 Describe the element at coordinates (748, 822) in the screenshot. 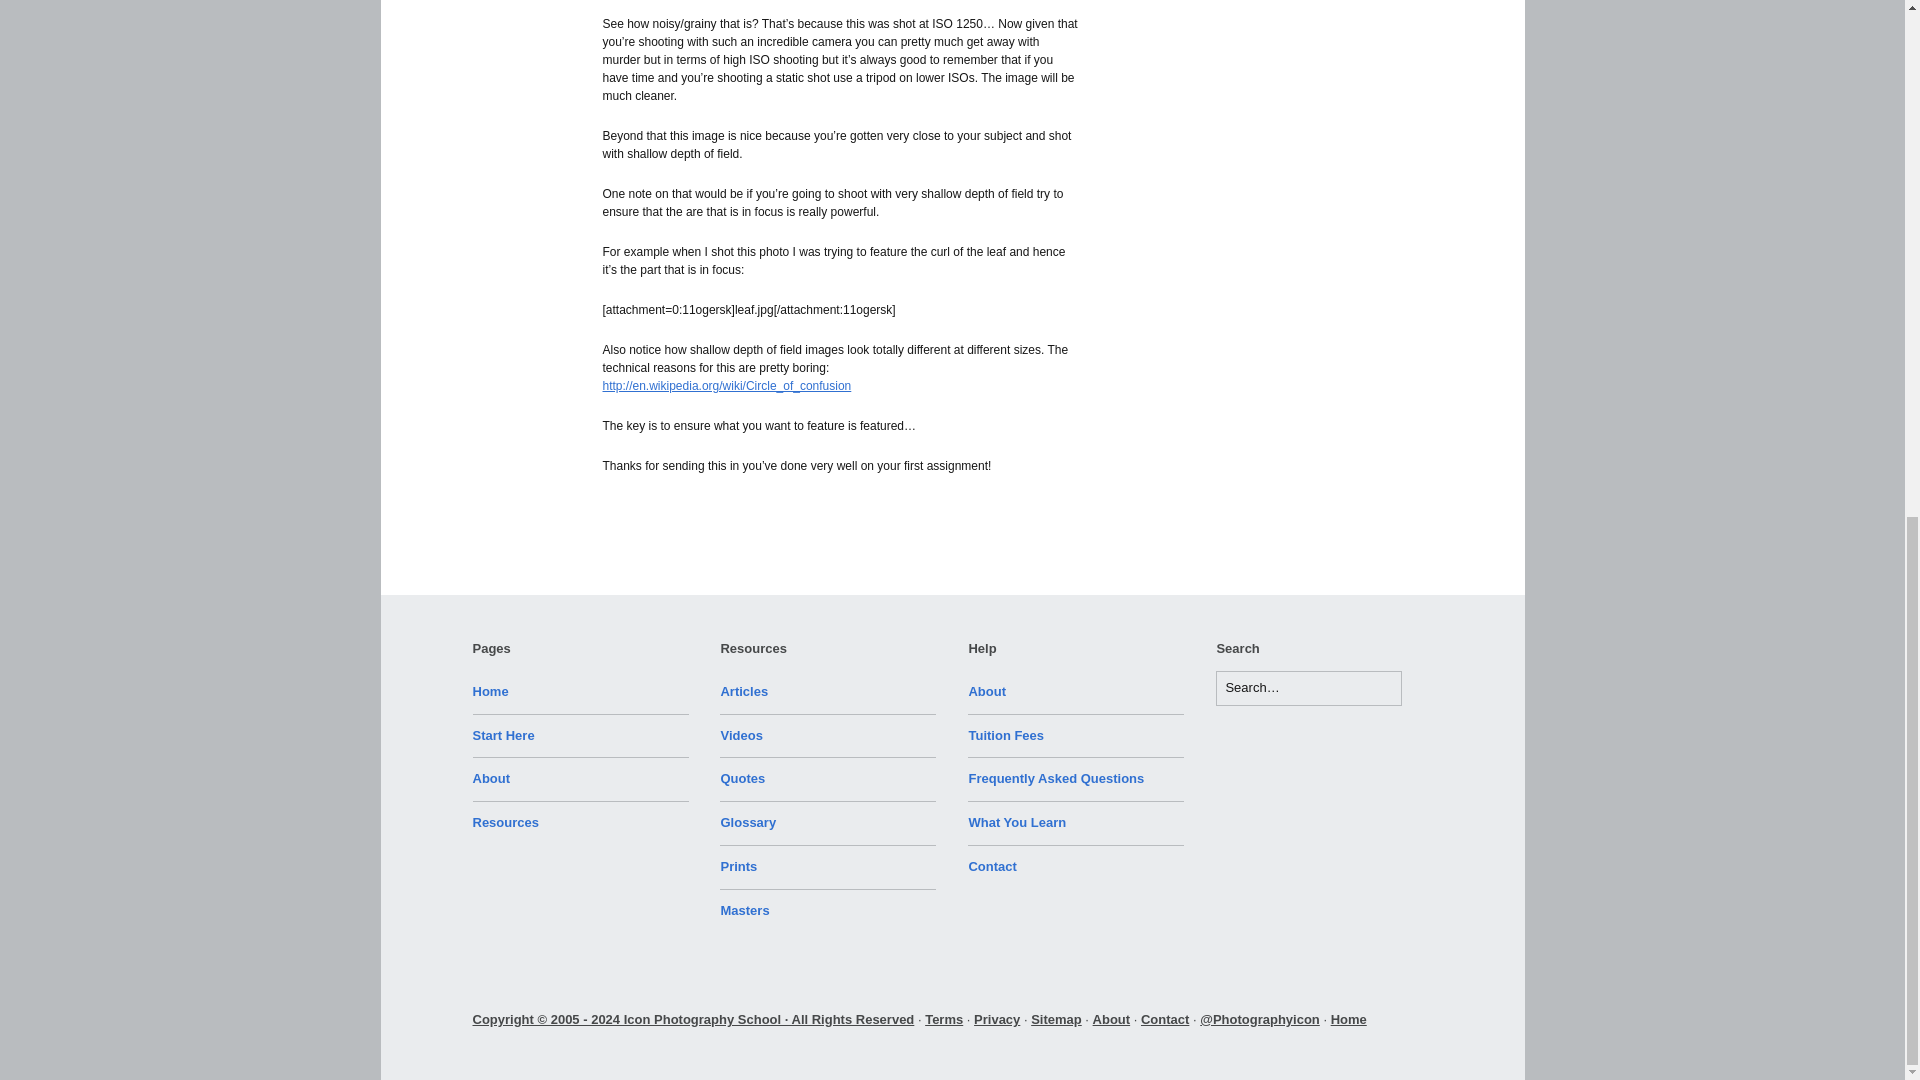

I see `Photography Glossary` at that location.